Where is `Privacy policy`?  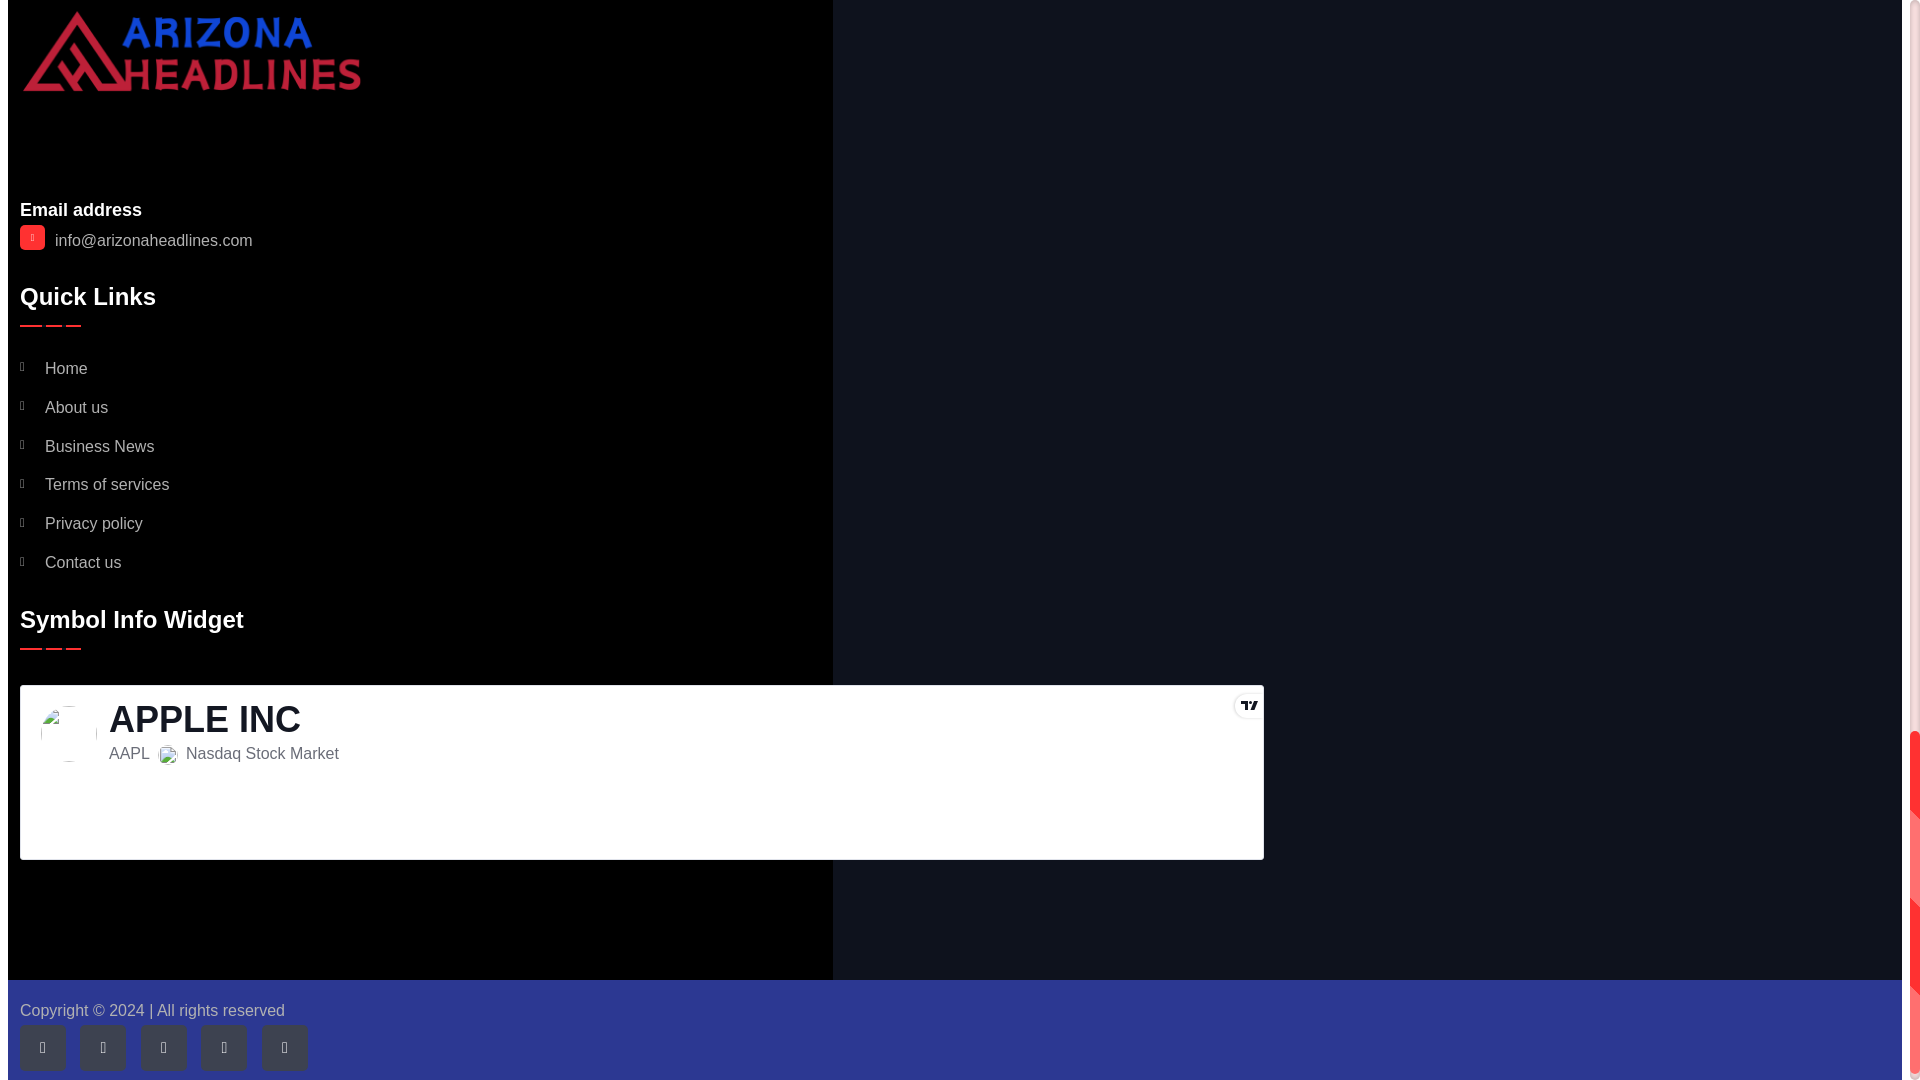 Privacy policy is located at coordinates (80, 524).